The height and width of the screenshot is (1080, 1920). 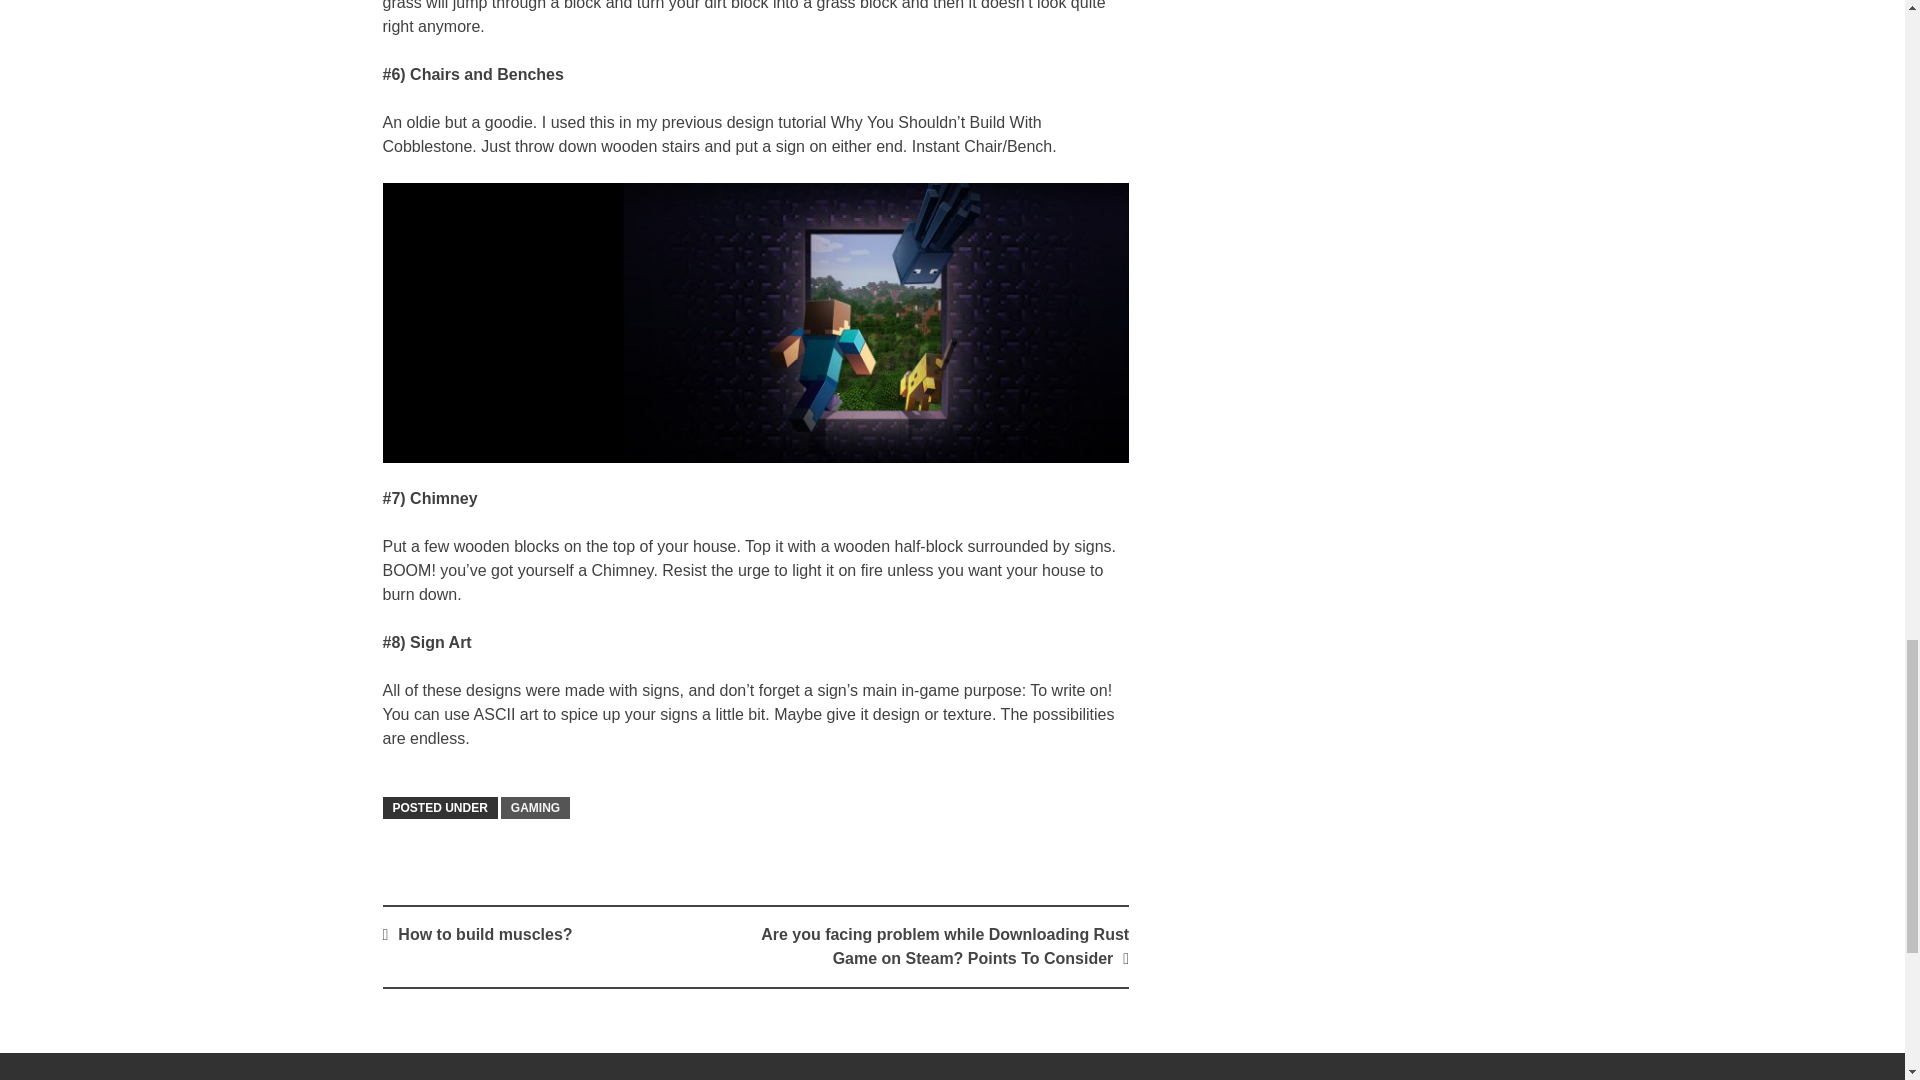 I want to click on GAMING, so click(x=536, y=808).